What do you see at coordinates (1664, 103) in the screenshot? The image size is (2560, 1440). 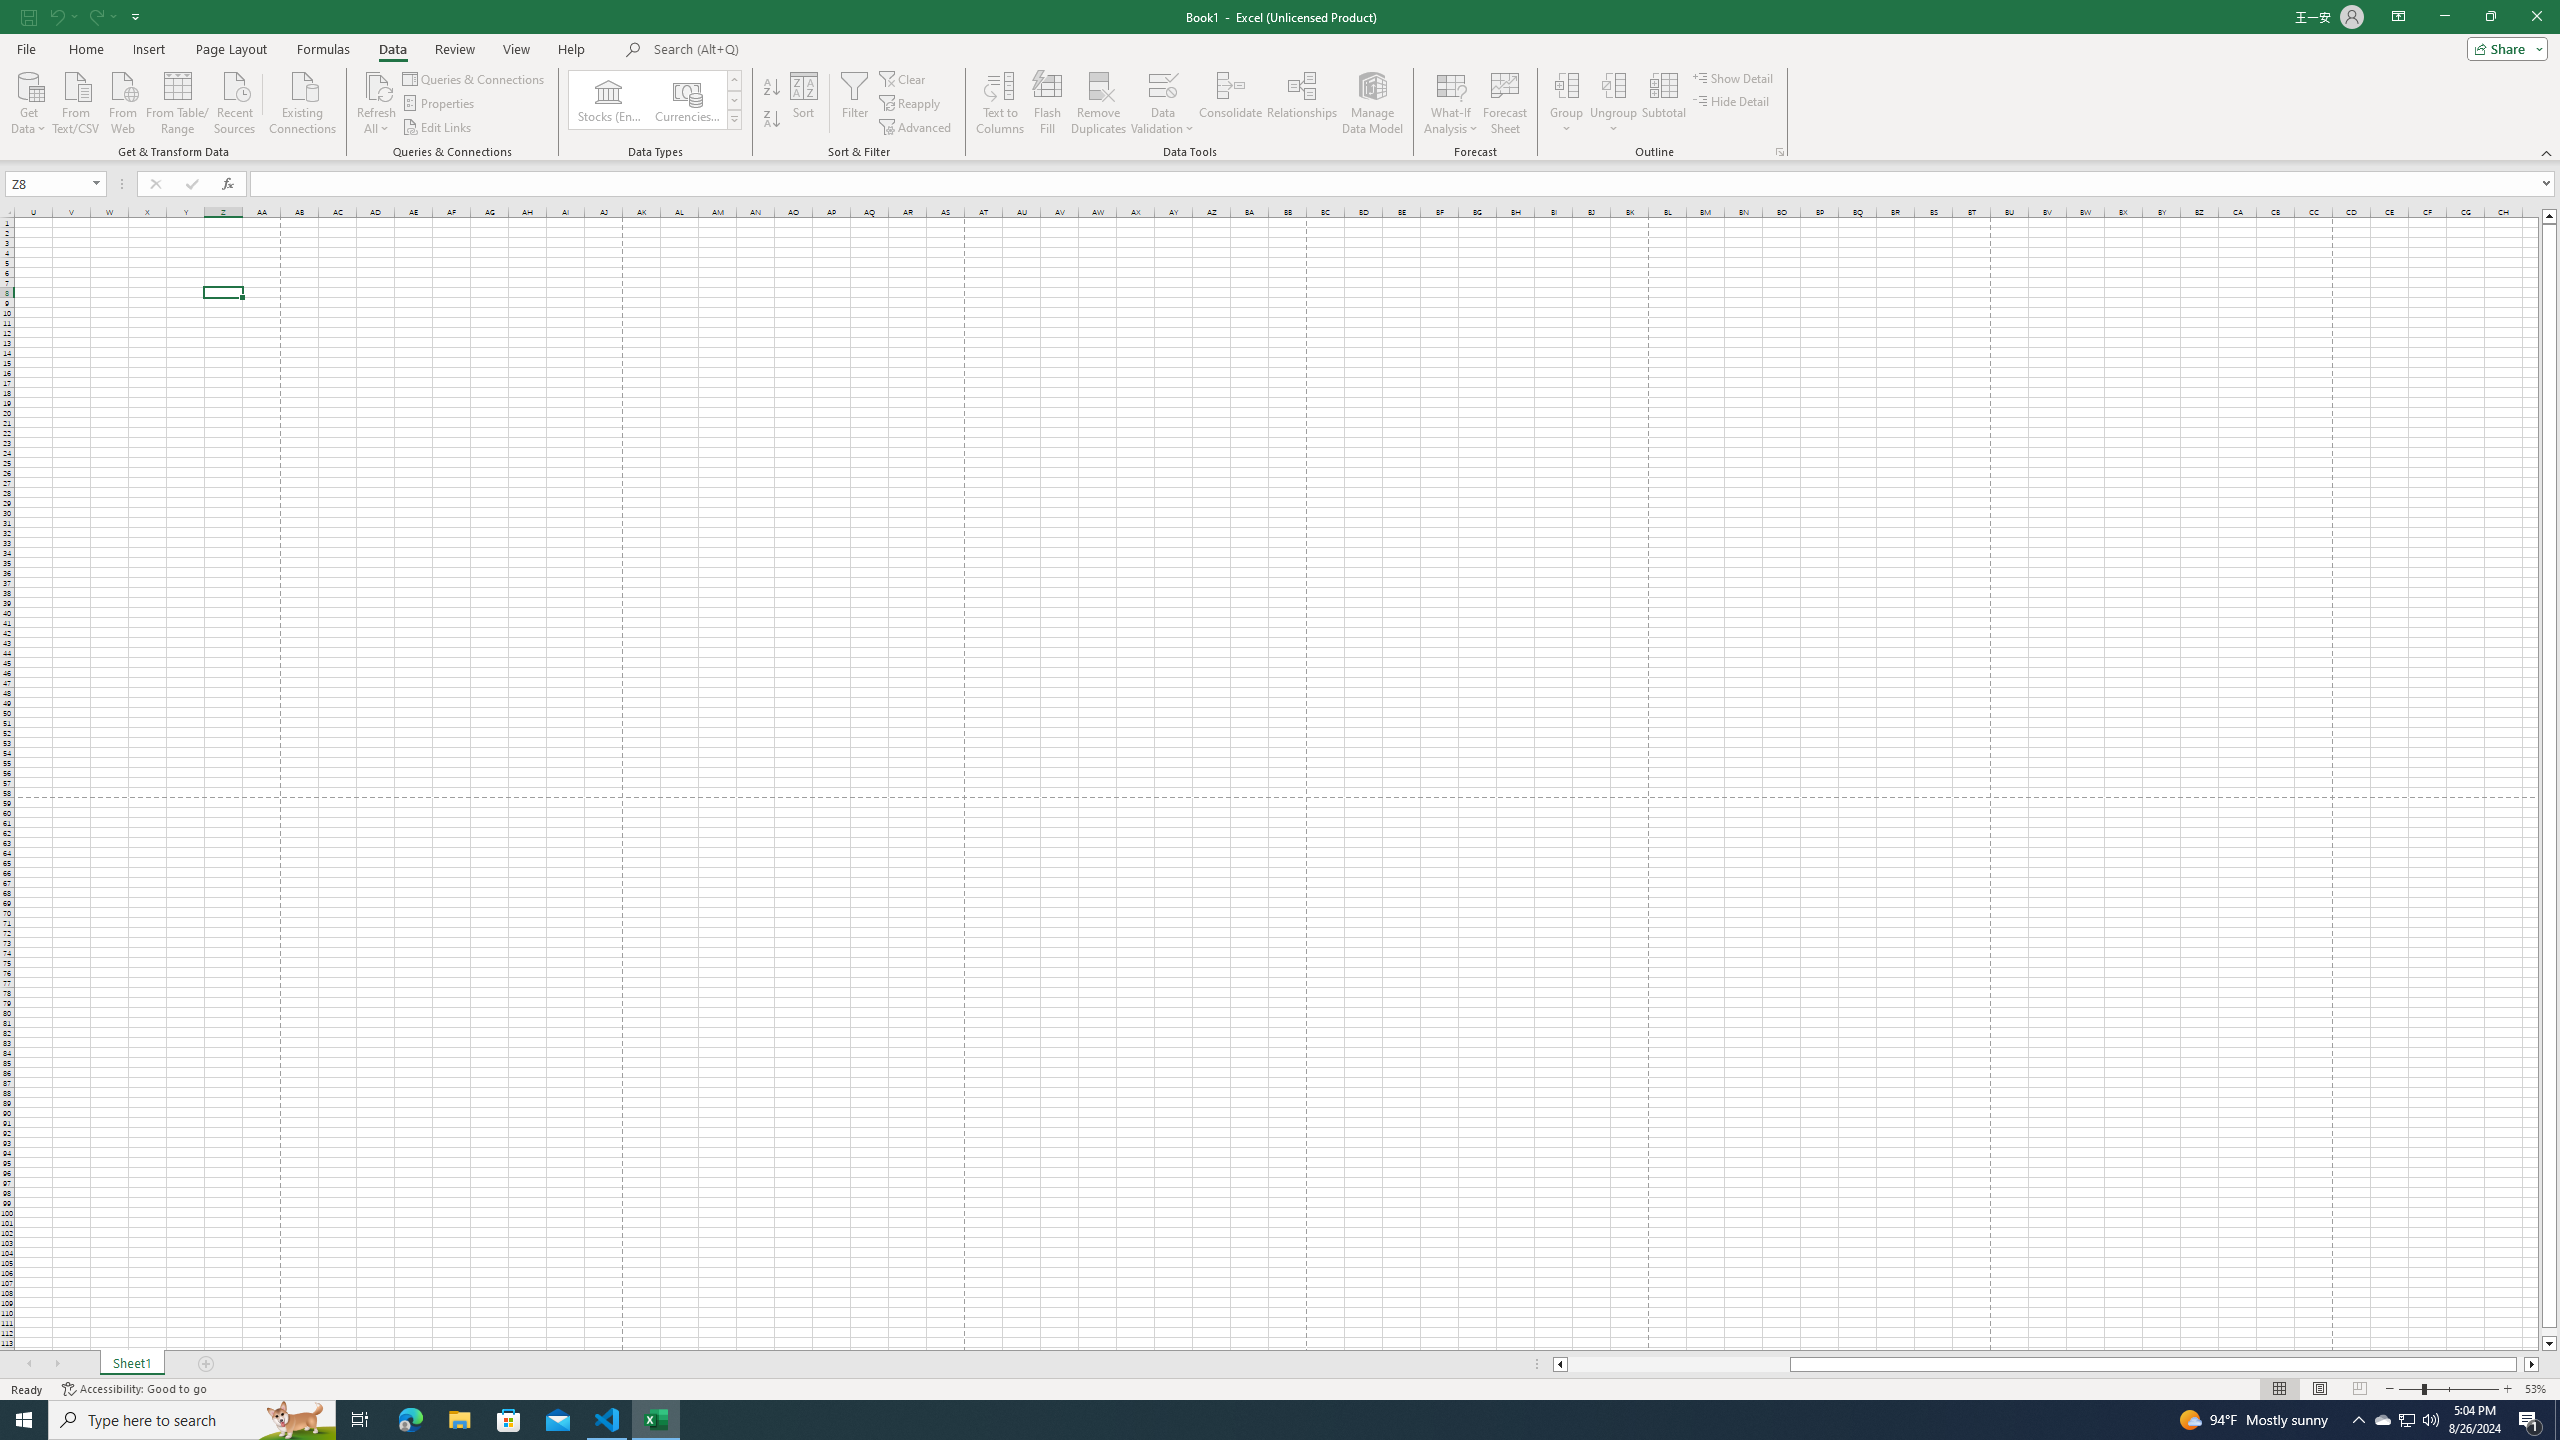 I see `Subtotal` at bounding box center [1664, 103].